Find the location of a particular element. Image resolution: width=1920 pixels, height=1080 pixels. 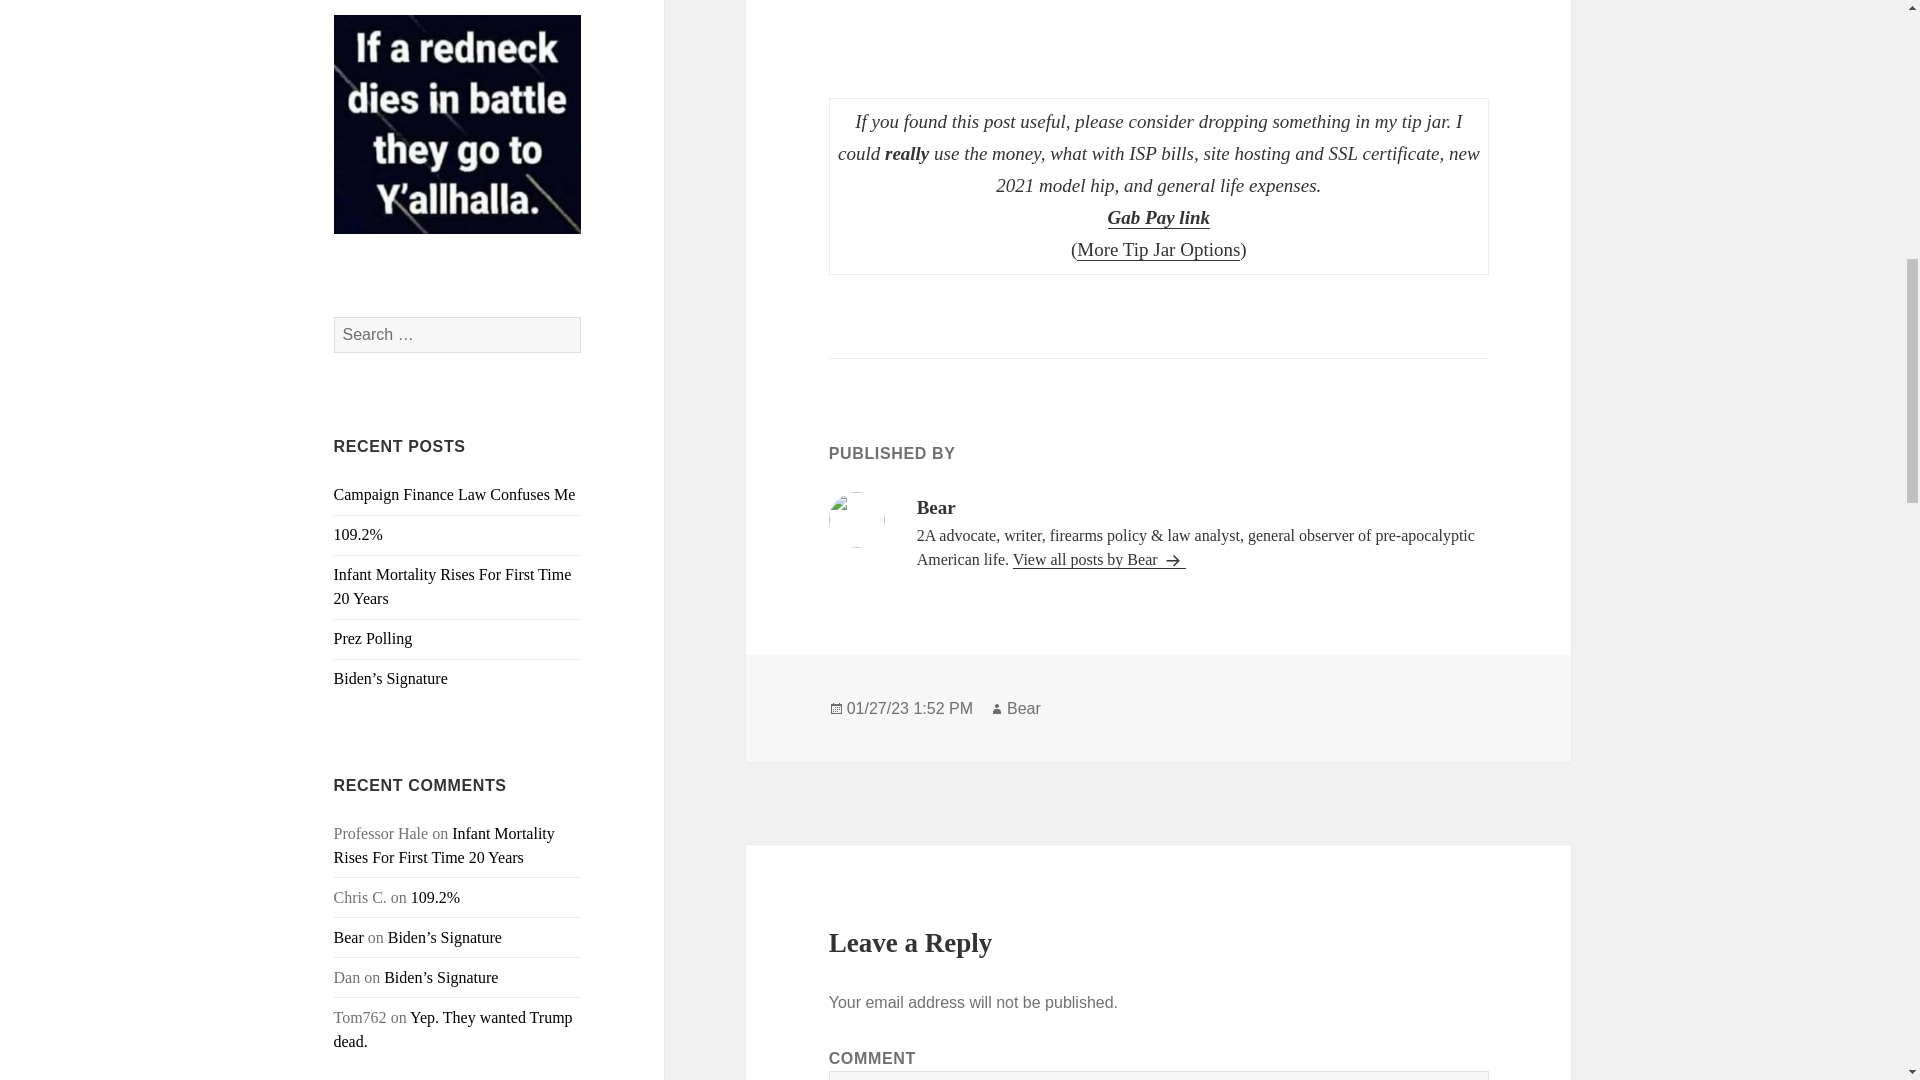

Infant Mortality Rises For First Time 20 Years is located at coordinates (444, 846).